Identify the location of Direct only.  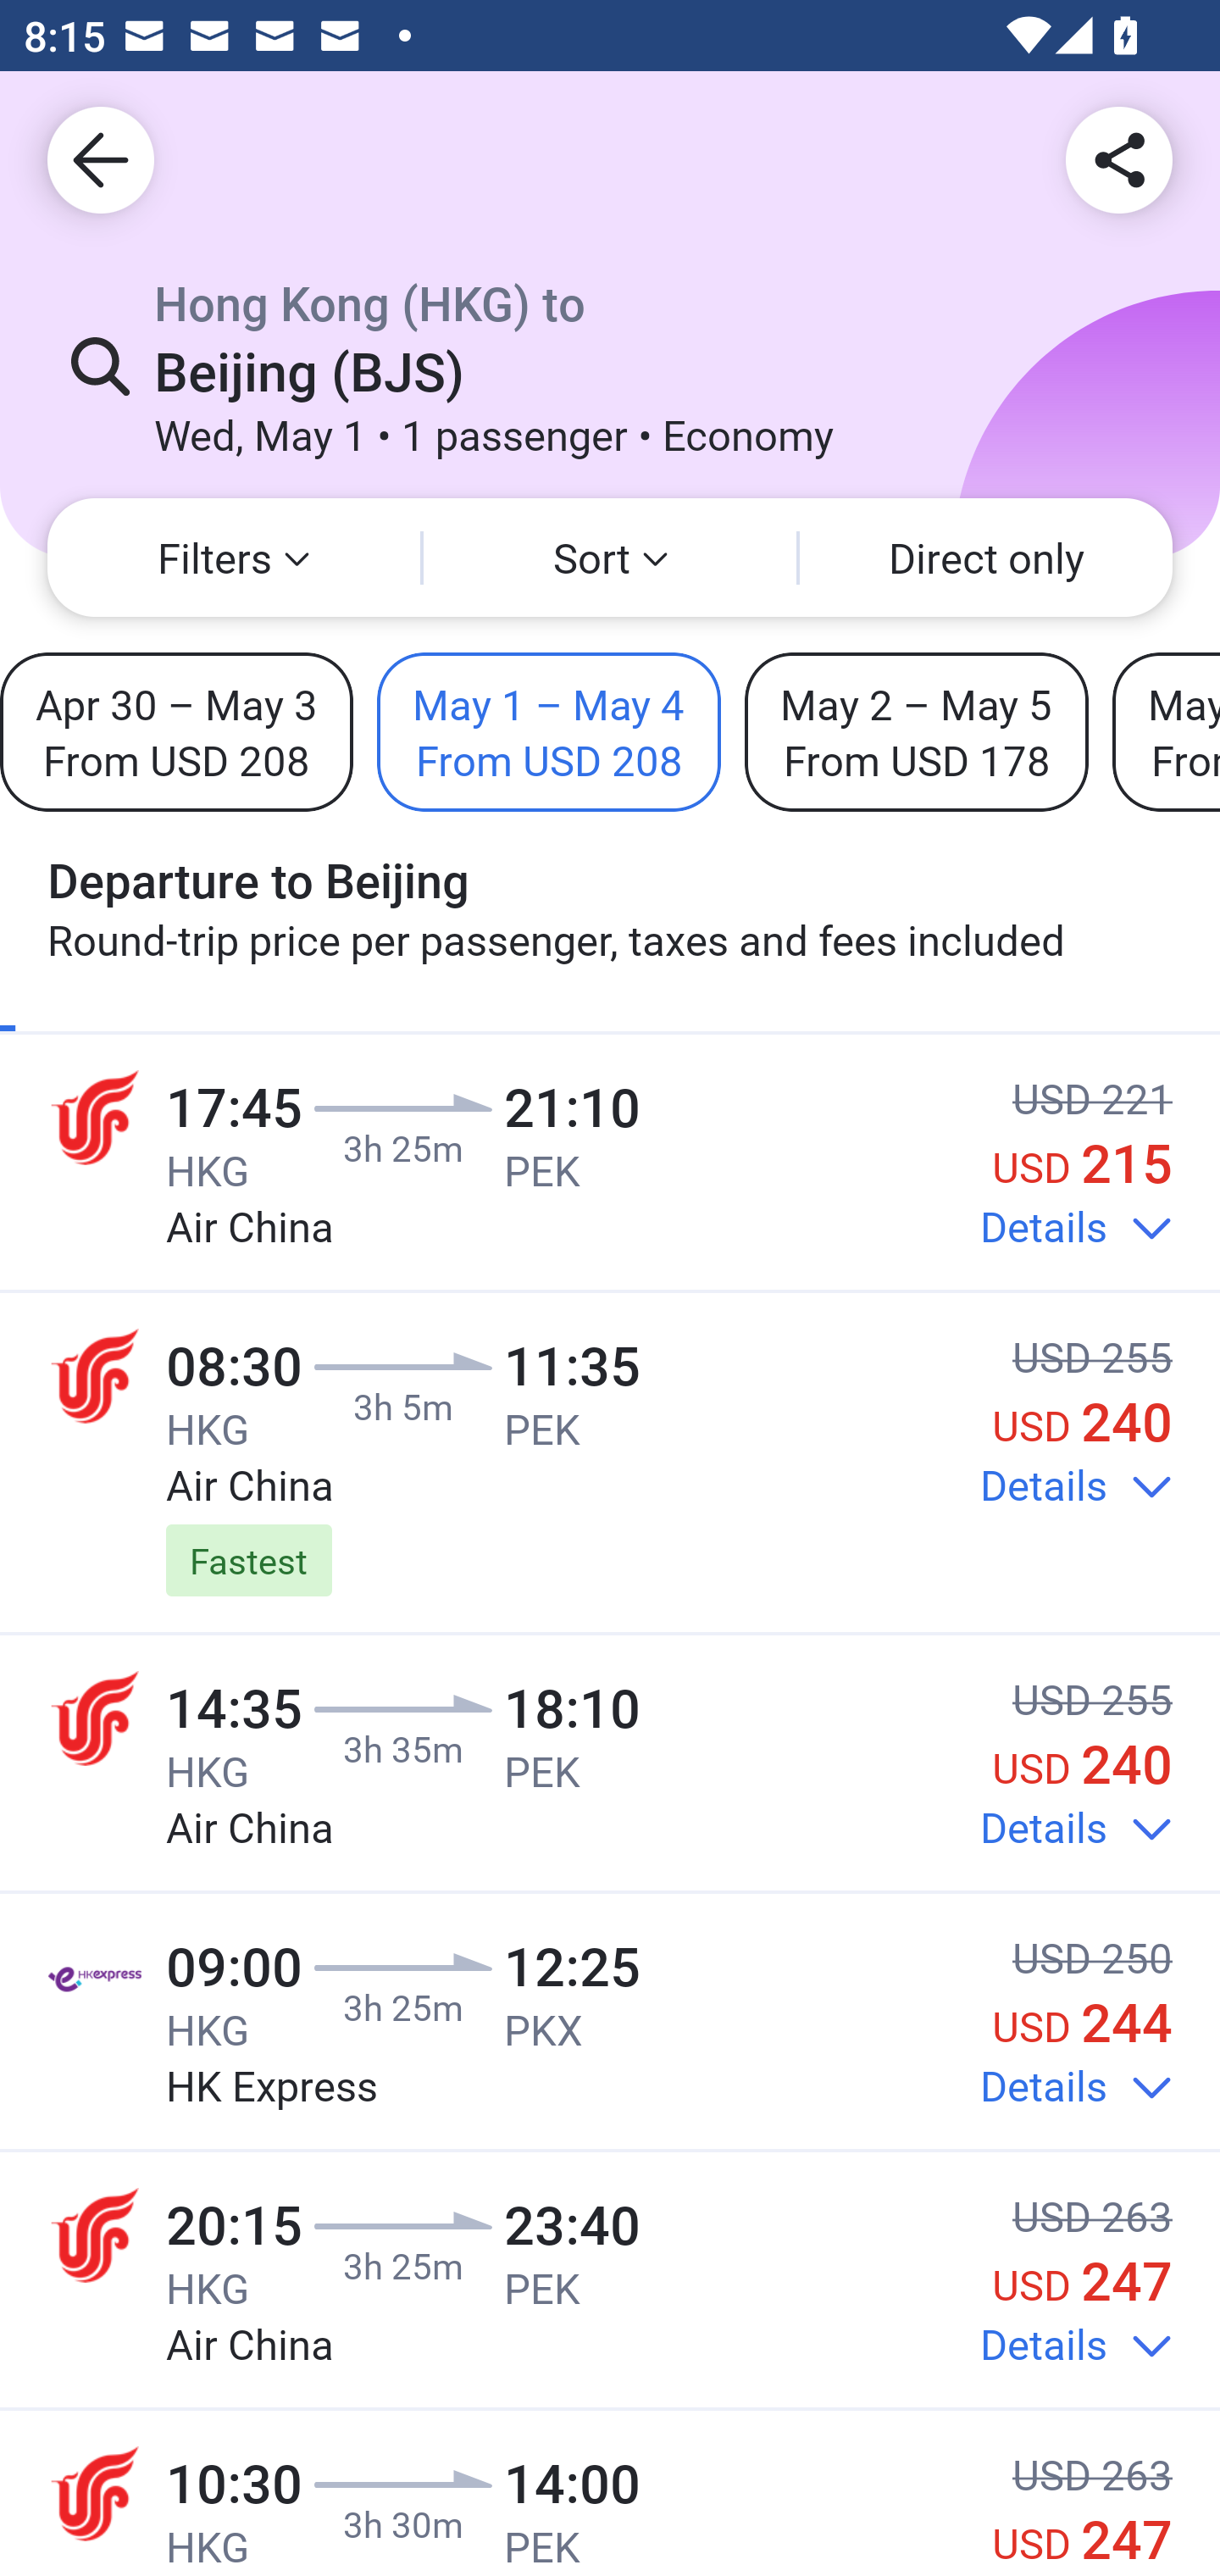
(986, 558).